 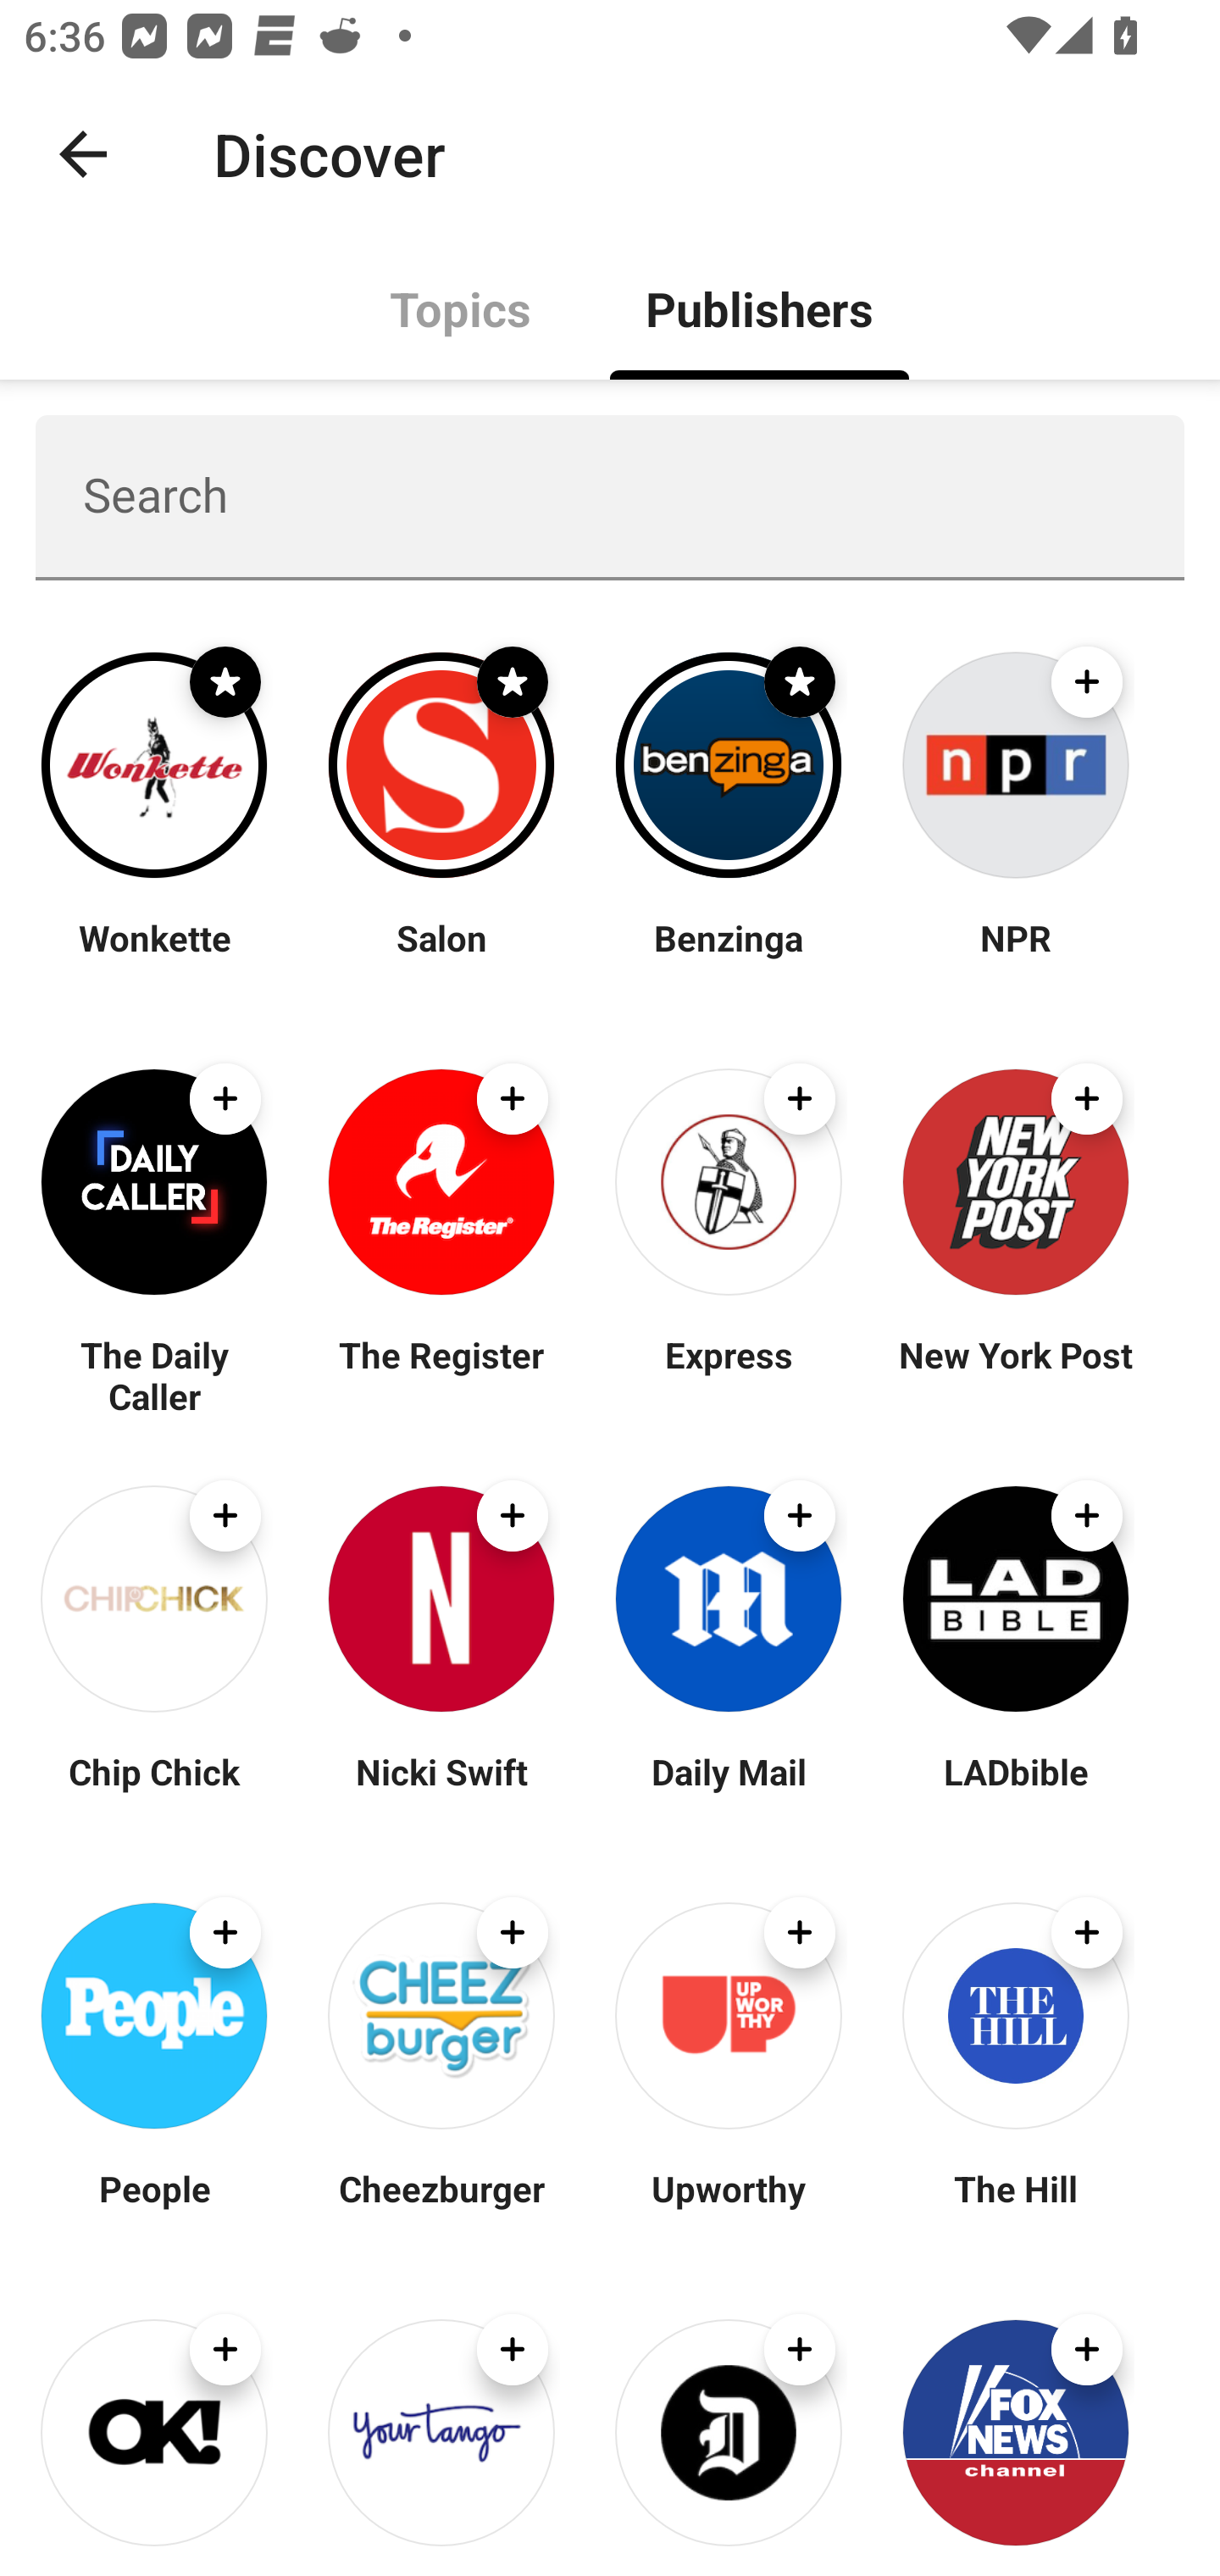 What do you see at coordinates (154, 2208) in the screenshot?
I see `People` at bounding box center [154, 2208].